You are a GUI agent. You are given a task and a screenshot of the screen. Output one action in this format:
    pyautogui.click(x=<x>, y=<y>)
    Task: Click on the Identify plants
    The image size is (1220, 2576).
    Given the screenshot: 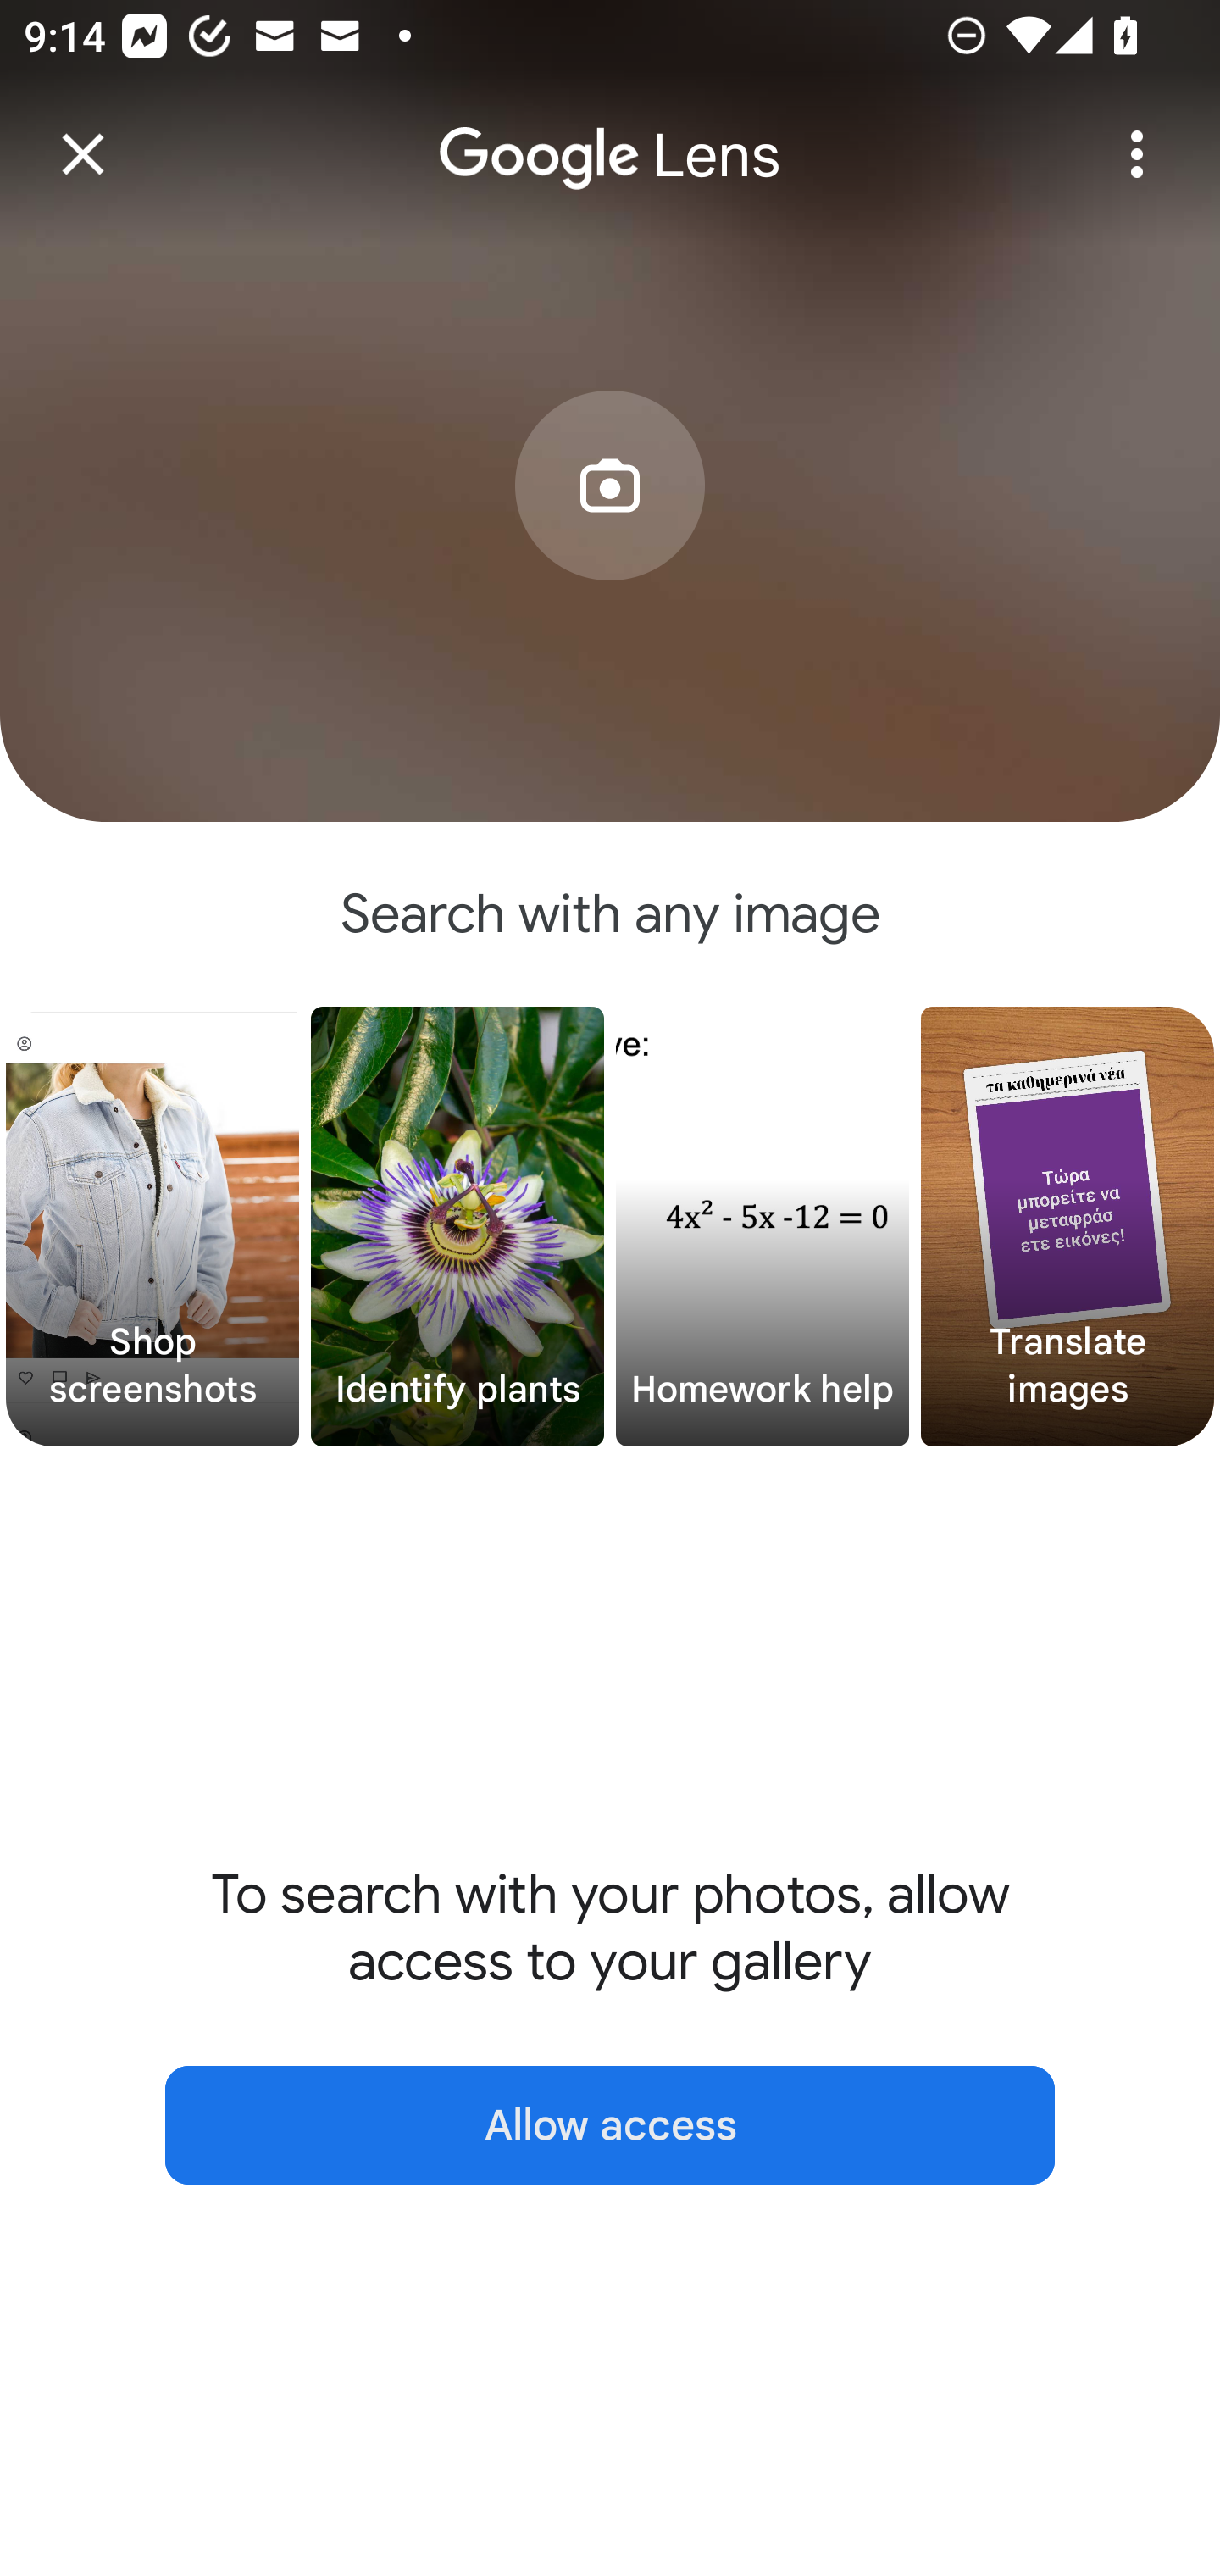 What is the action you would take?
    pyautogui.click(x=457, y=1227)
    